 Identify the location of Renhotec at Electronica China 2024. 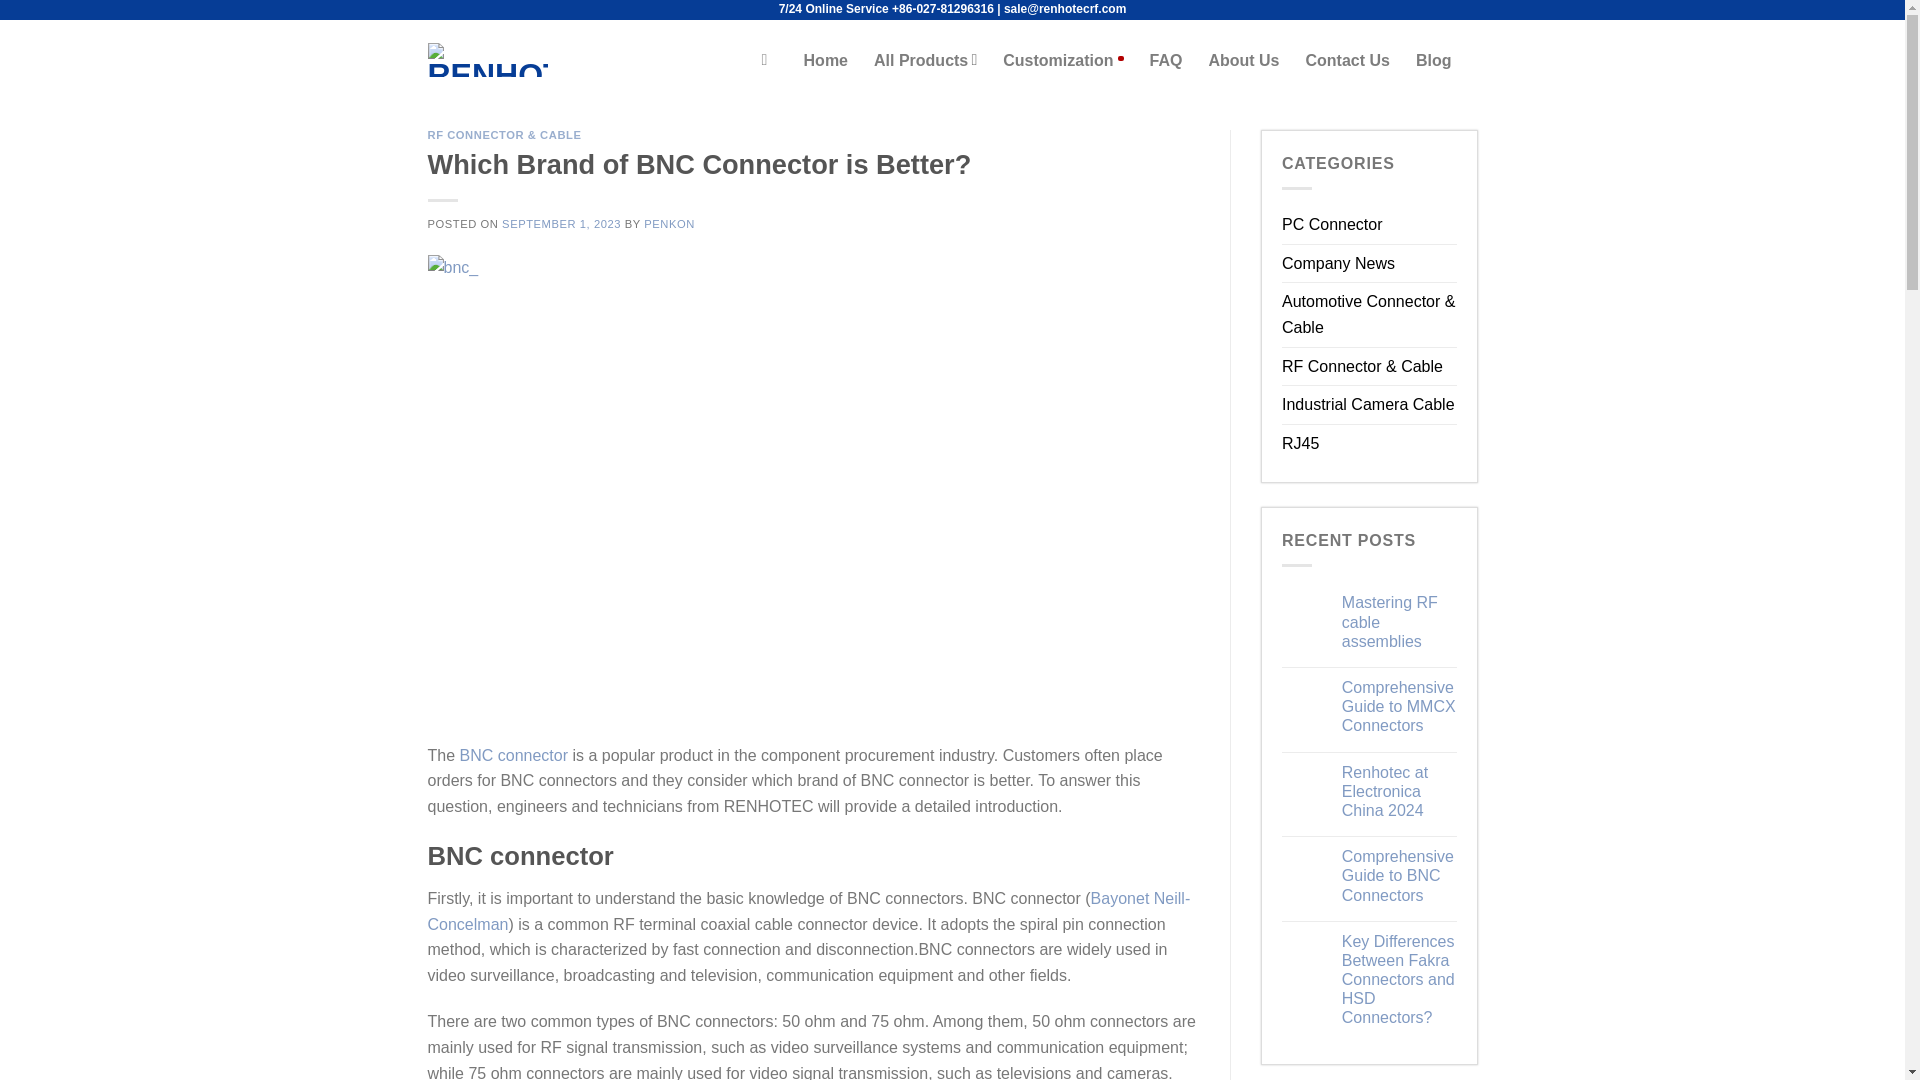
(1400, 791).